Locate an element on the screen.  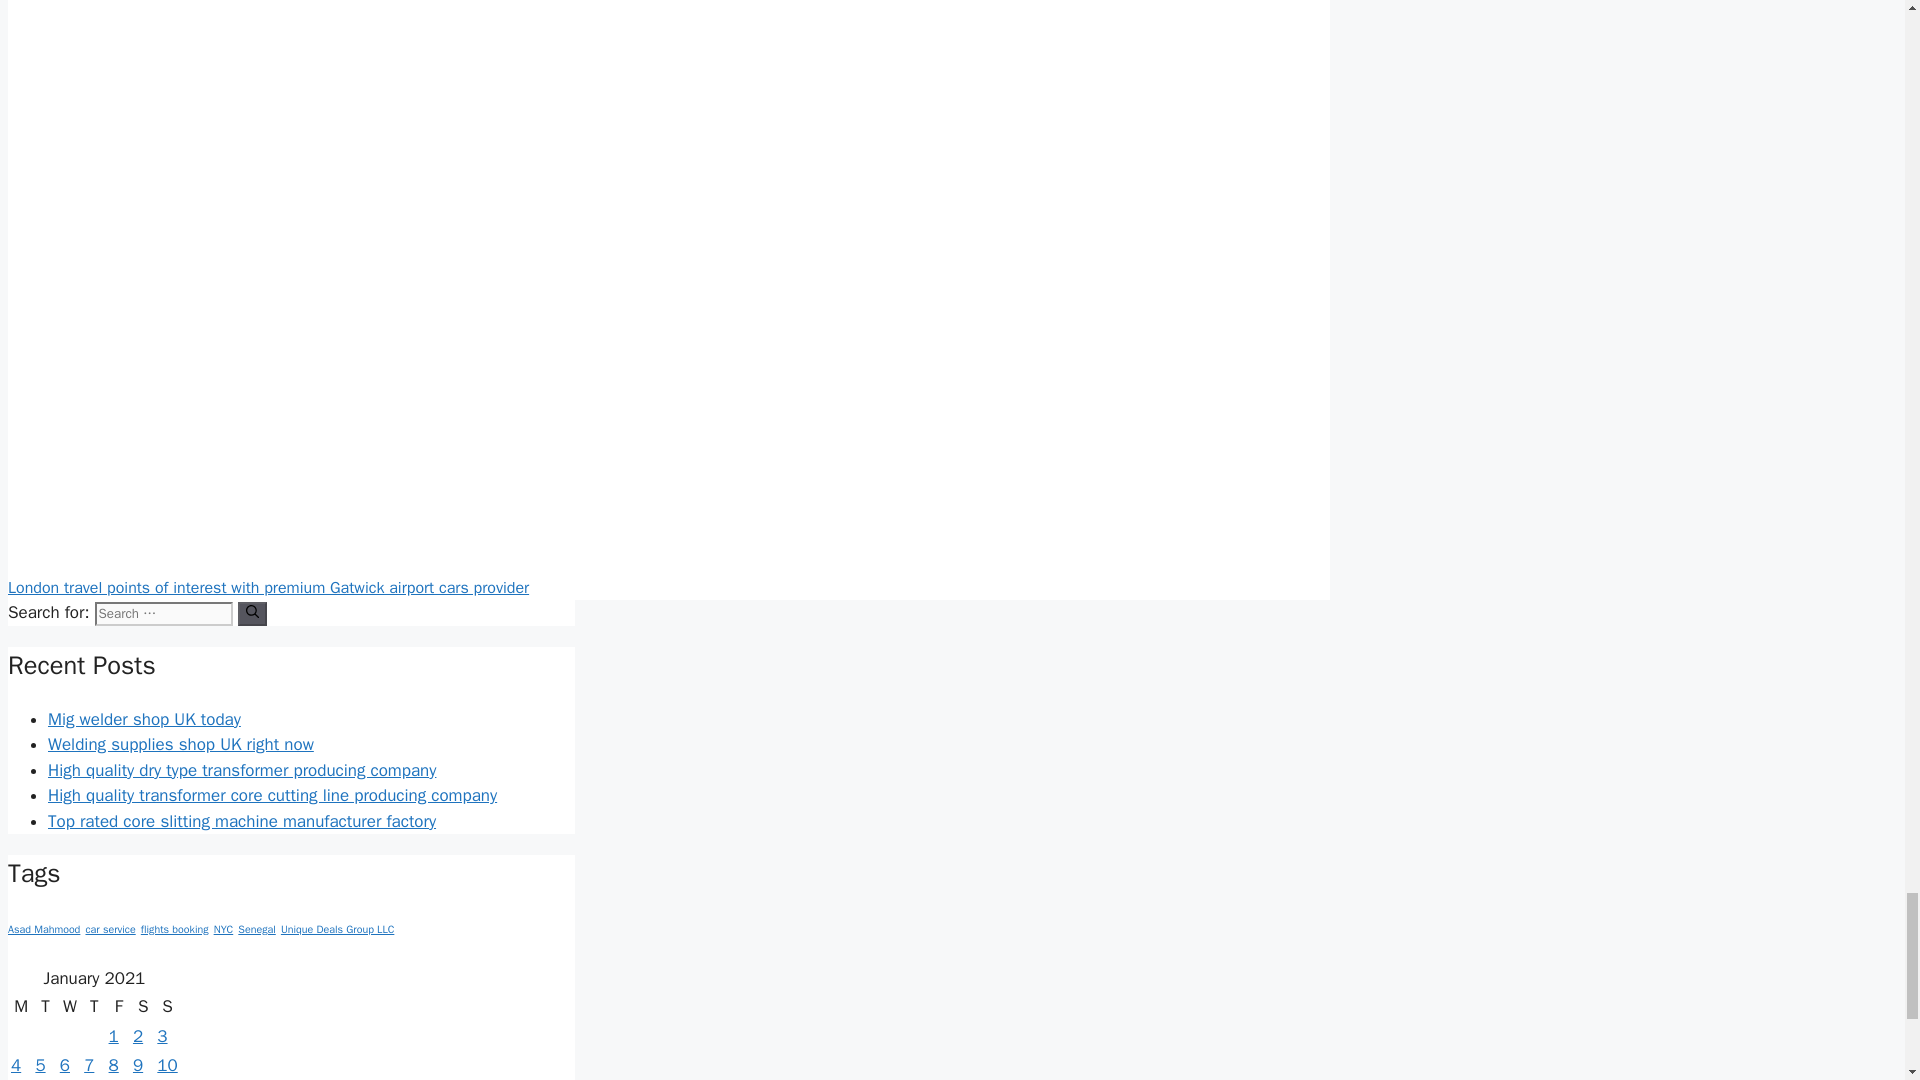
Top rated core slitting machine manufacturer factory is located at coordinates (242, 821).